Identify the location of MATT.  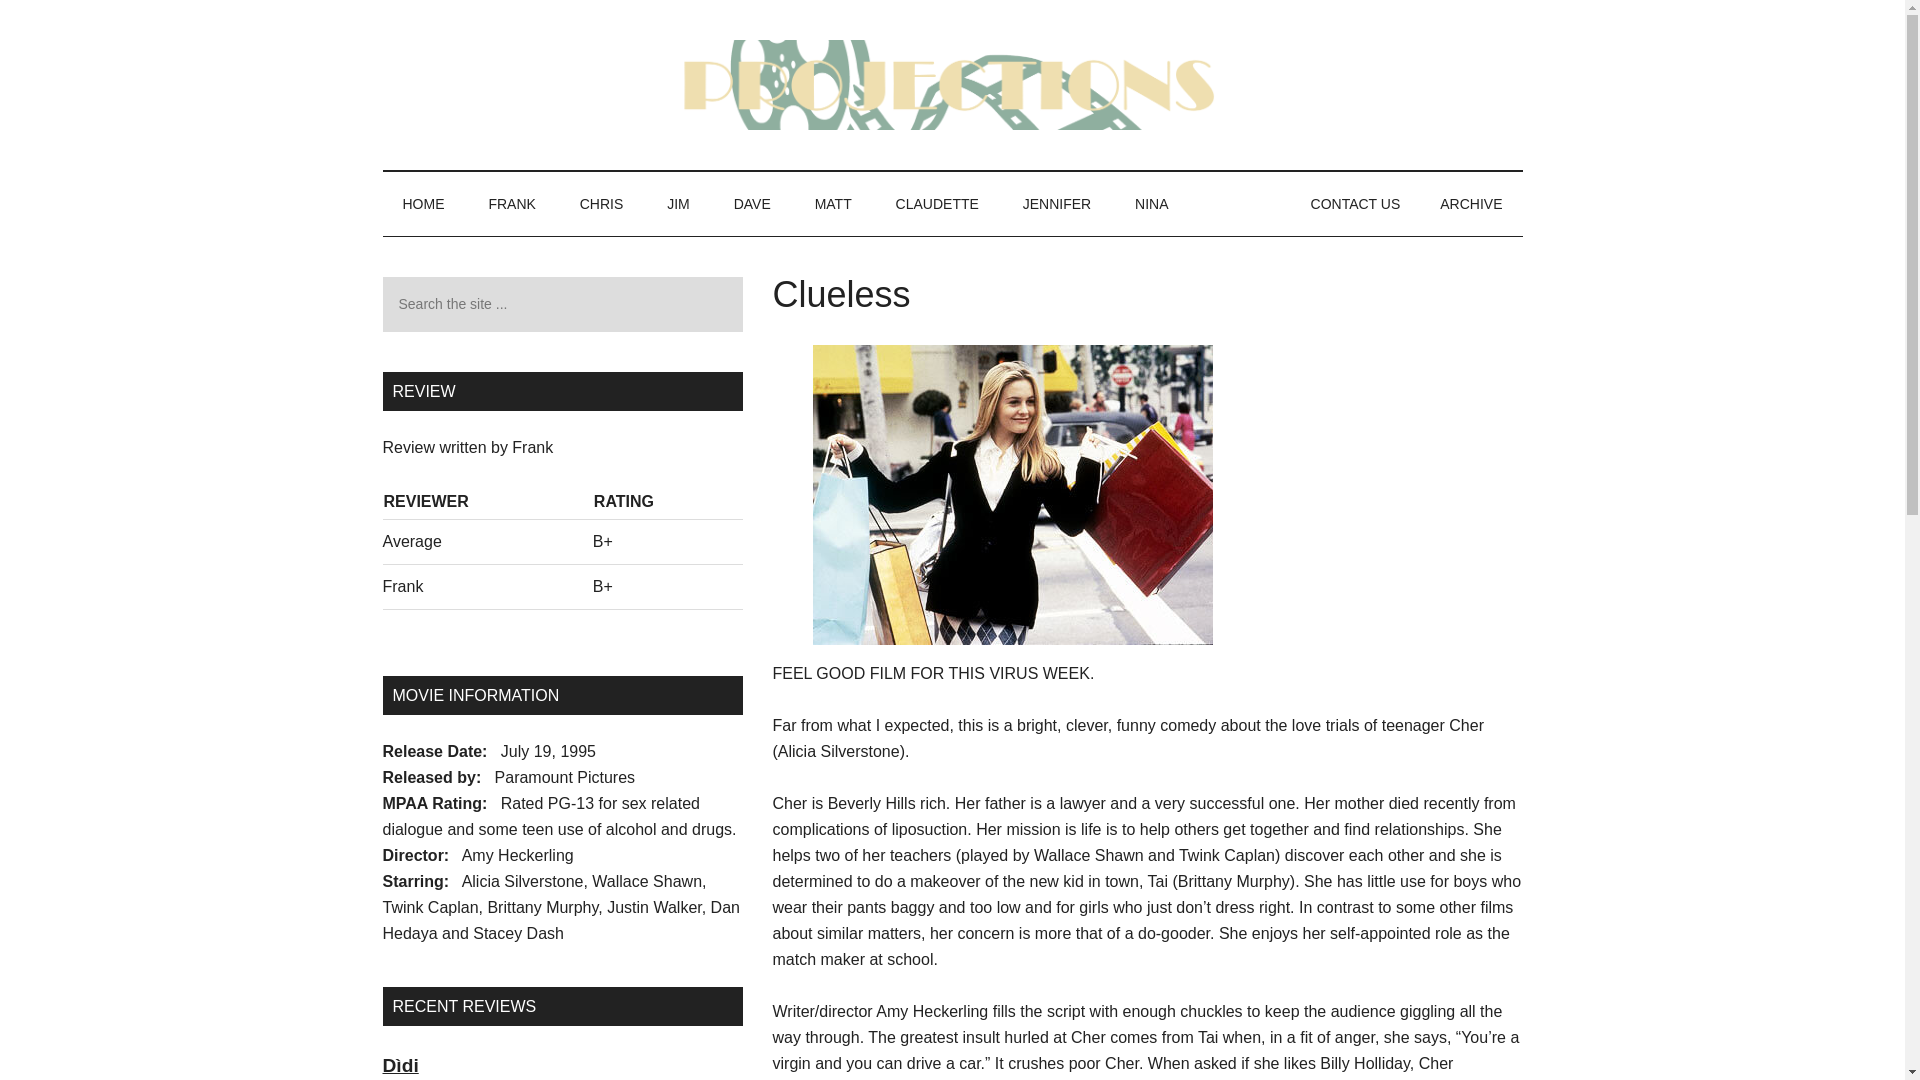
(832, 204).